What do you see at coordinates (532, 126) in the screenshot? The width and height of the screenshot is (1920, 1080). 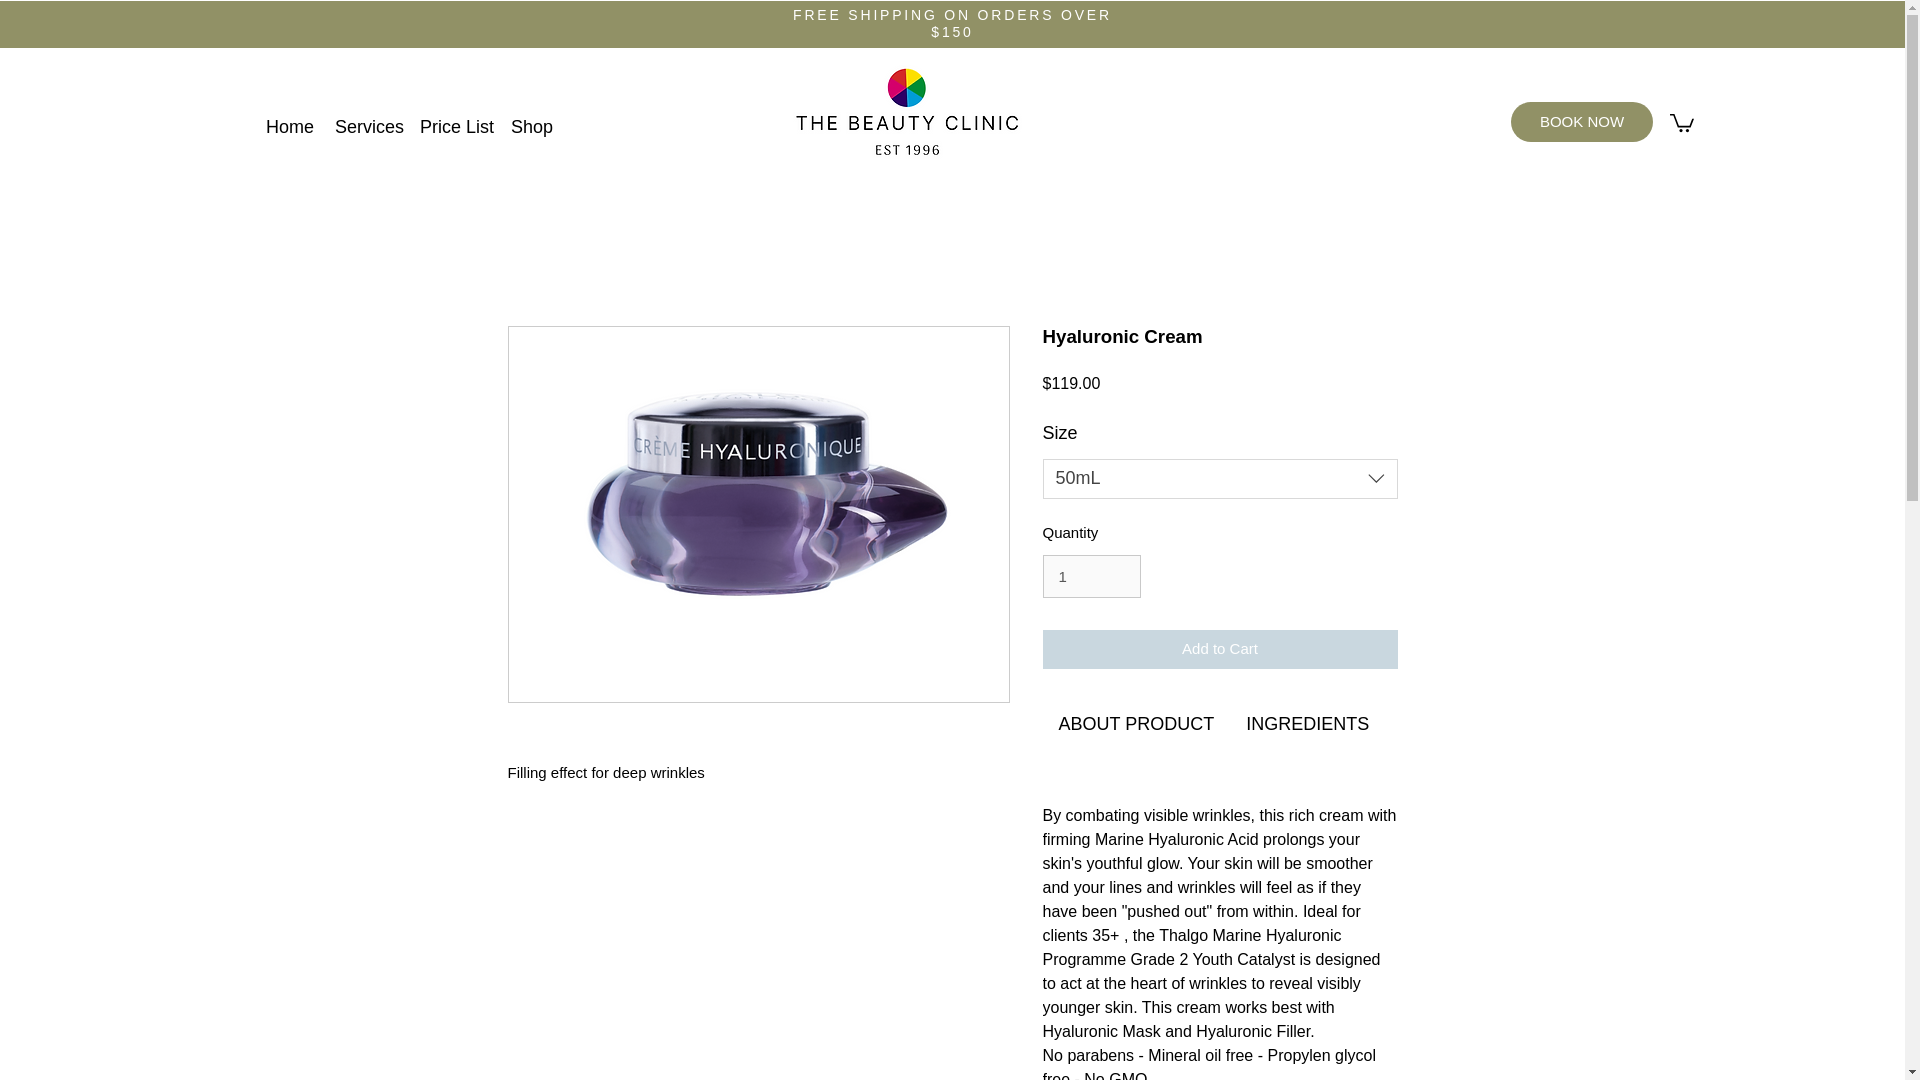 I see `Shop` at bounding box center [532, 126].